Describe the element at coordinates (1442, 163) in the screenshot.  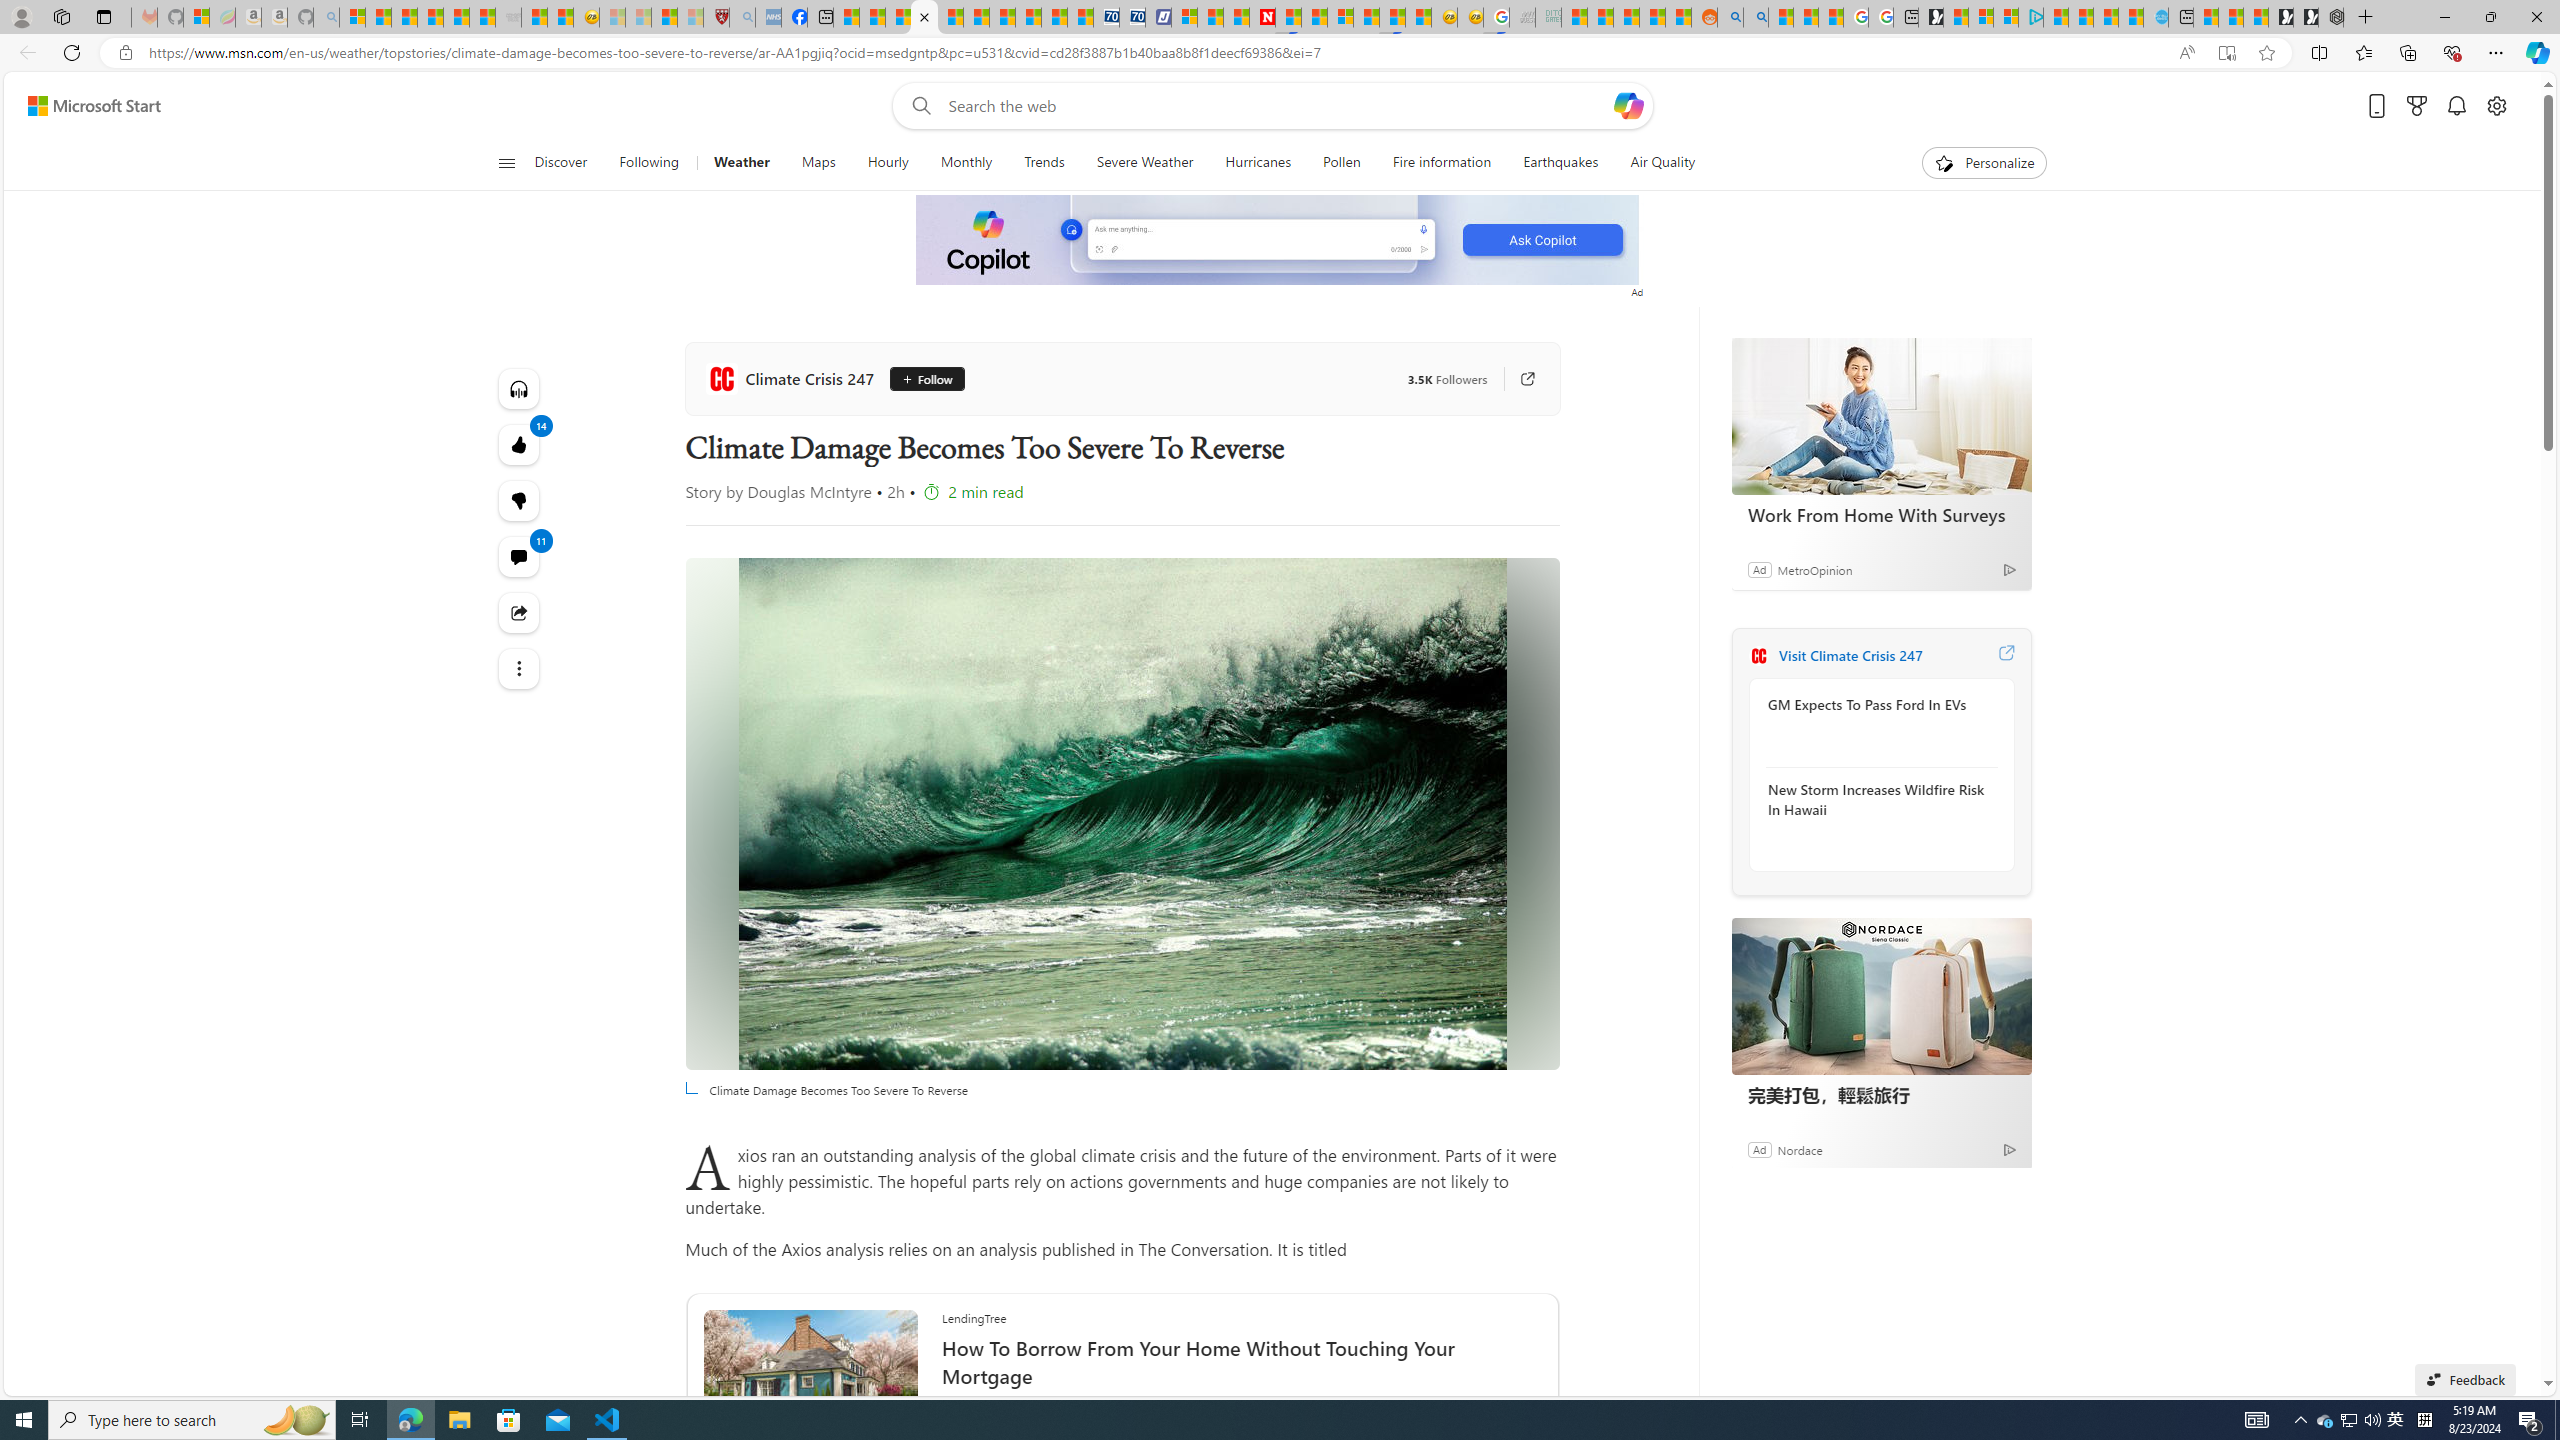
I see `Fire information` at that location.